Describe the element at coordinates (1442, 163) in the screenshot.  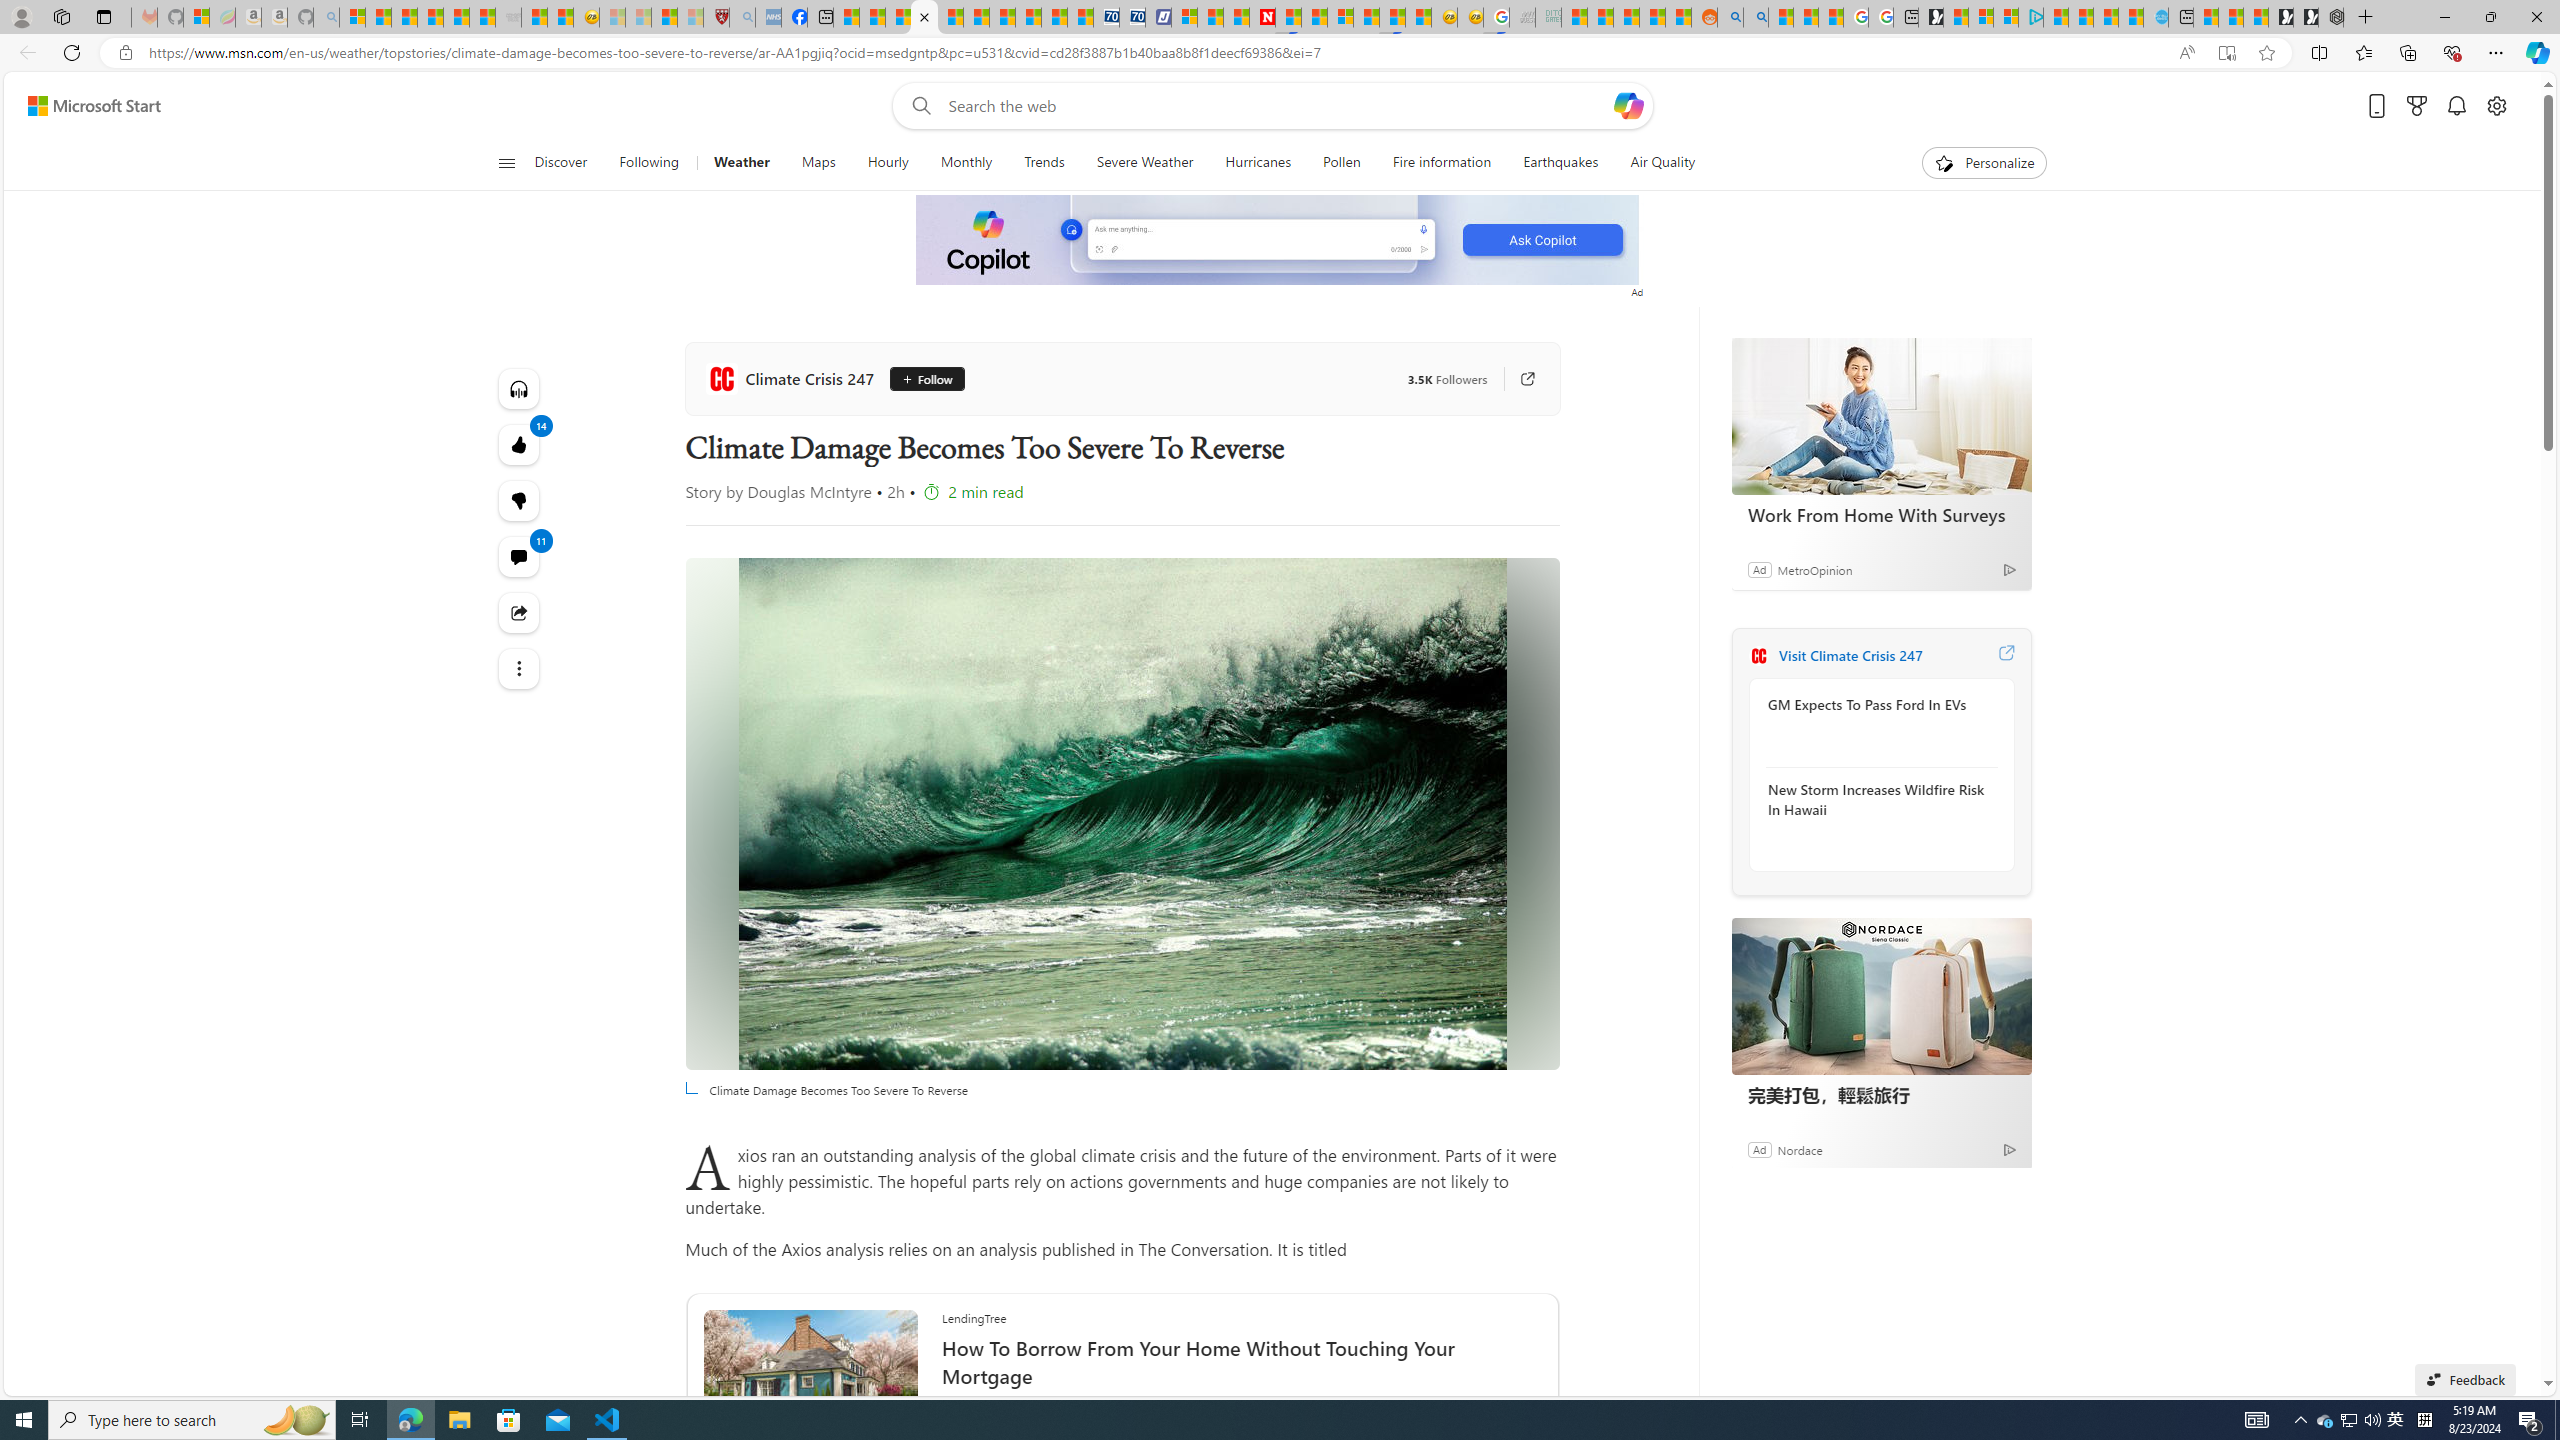
I see `Fire information` at that location.